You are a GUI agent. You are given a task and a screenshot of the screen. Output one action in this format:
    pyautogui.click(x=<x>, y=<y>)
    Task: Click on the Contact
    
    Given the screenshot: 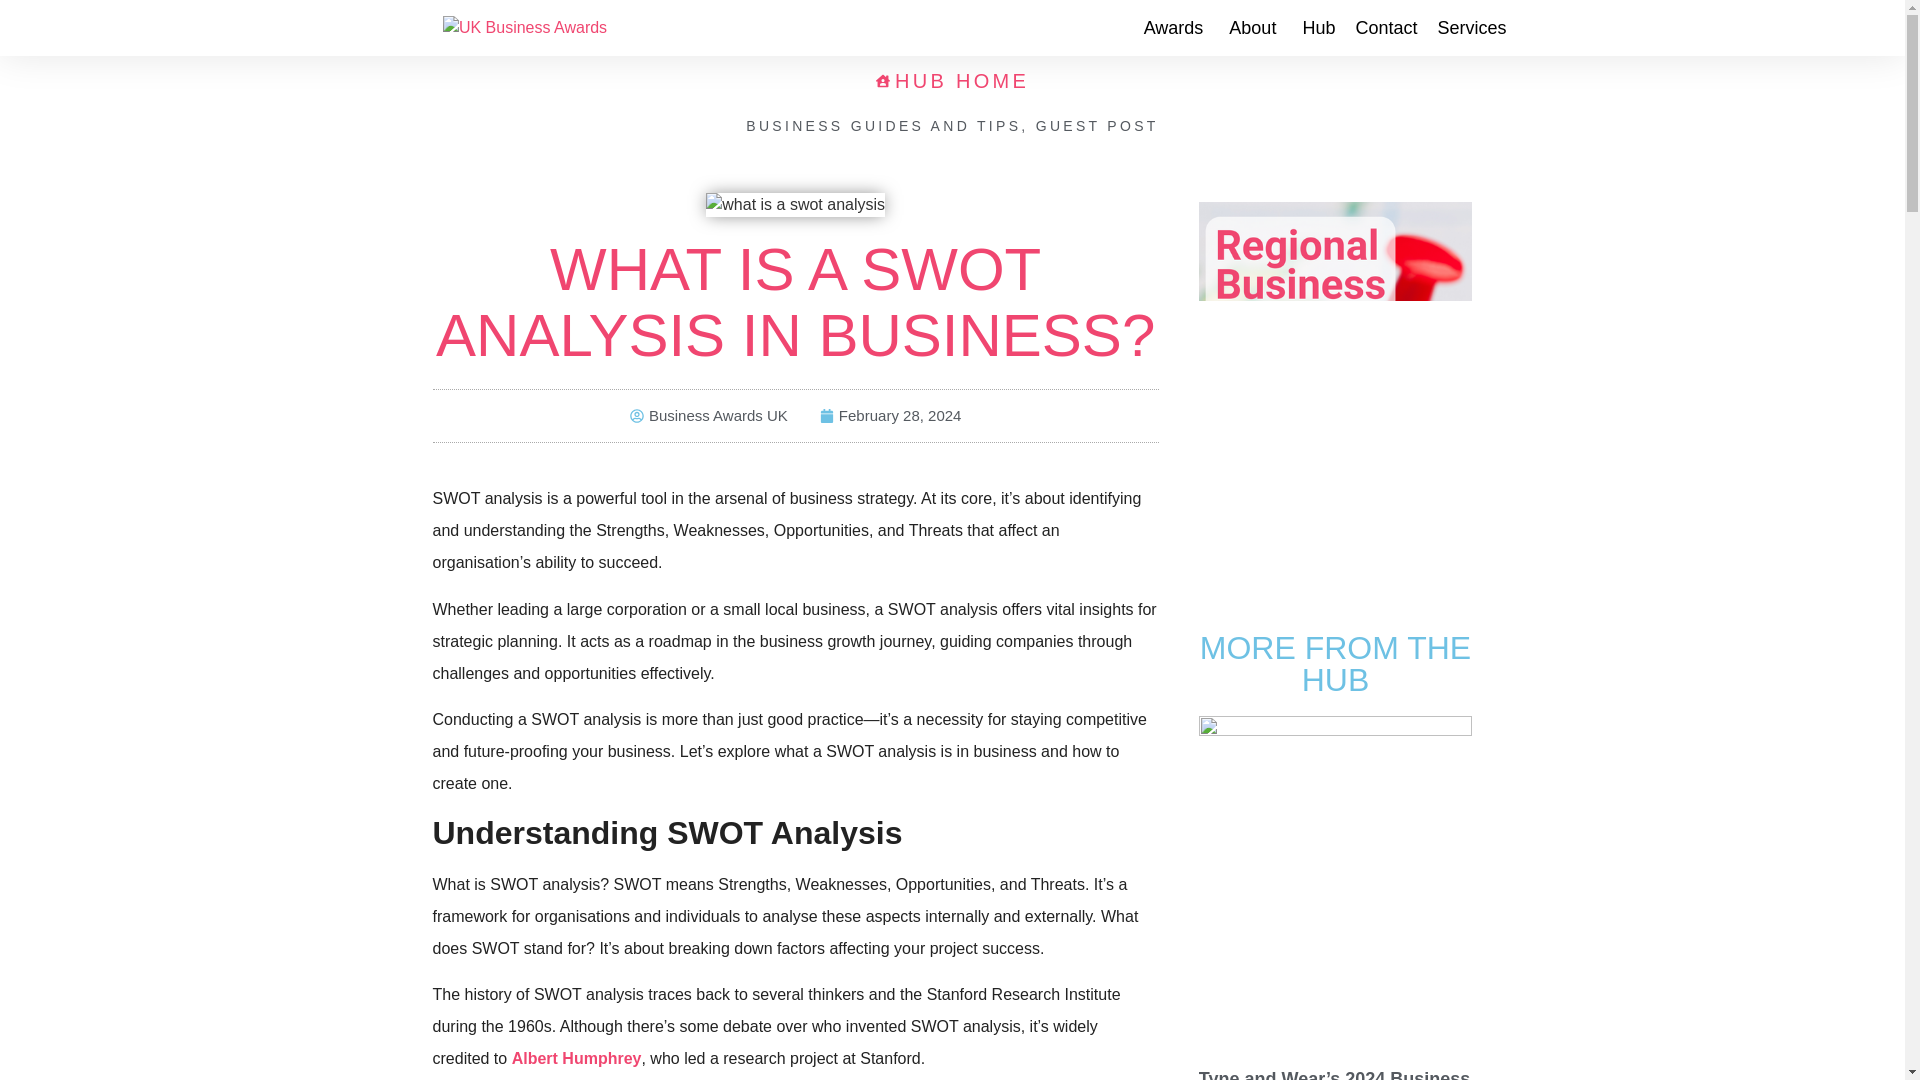 What is the action you would take?
    pyautogui.click(x=1386, y=27)
    